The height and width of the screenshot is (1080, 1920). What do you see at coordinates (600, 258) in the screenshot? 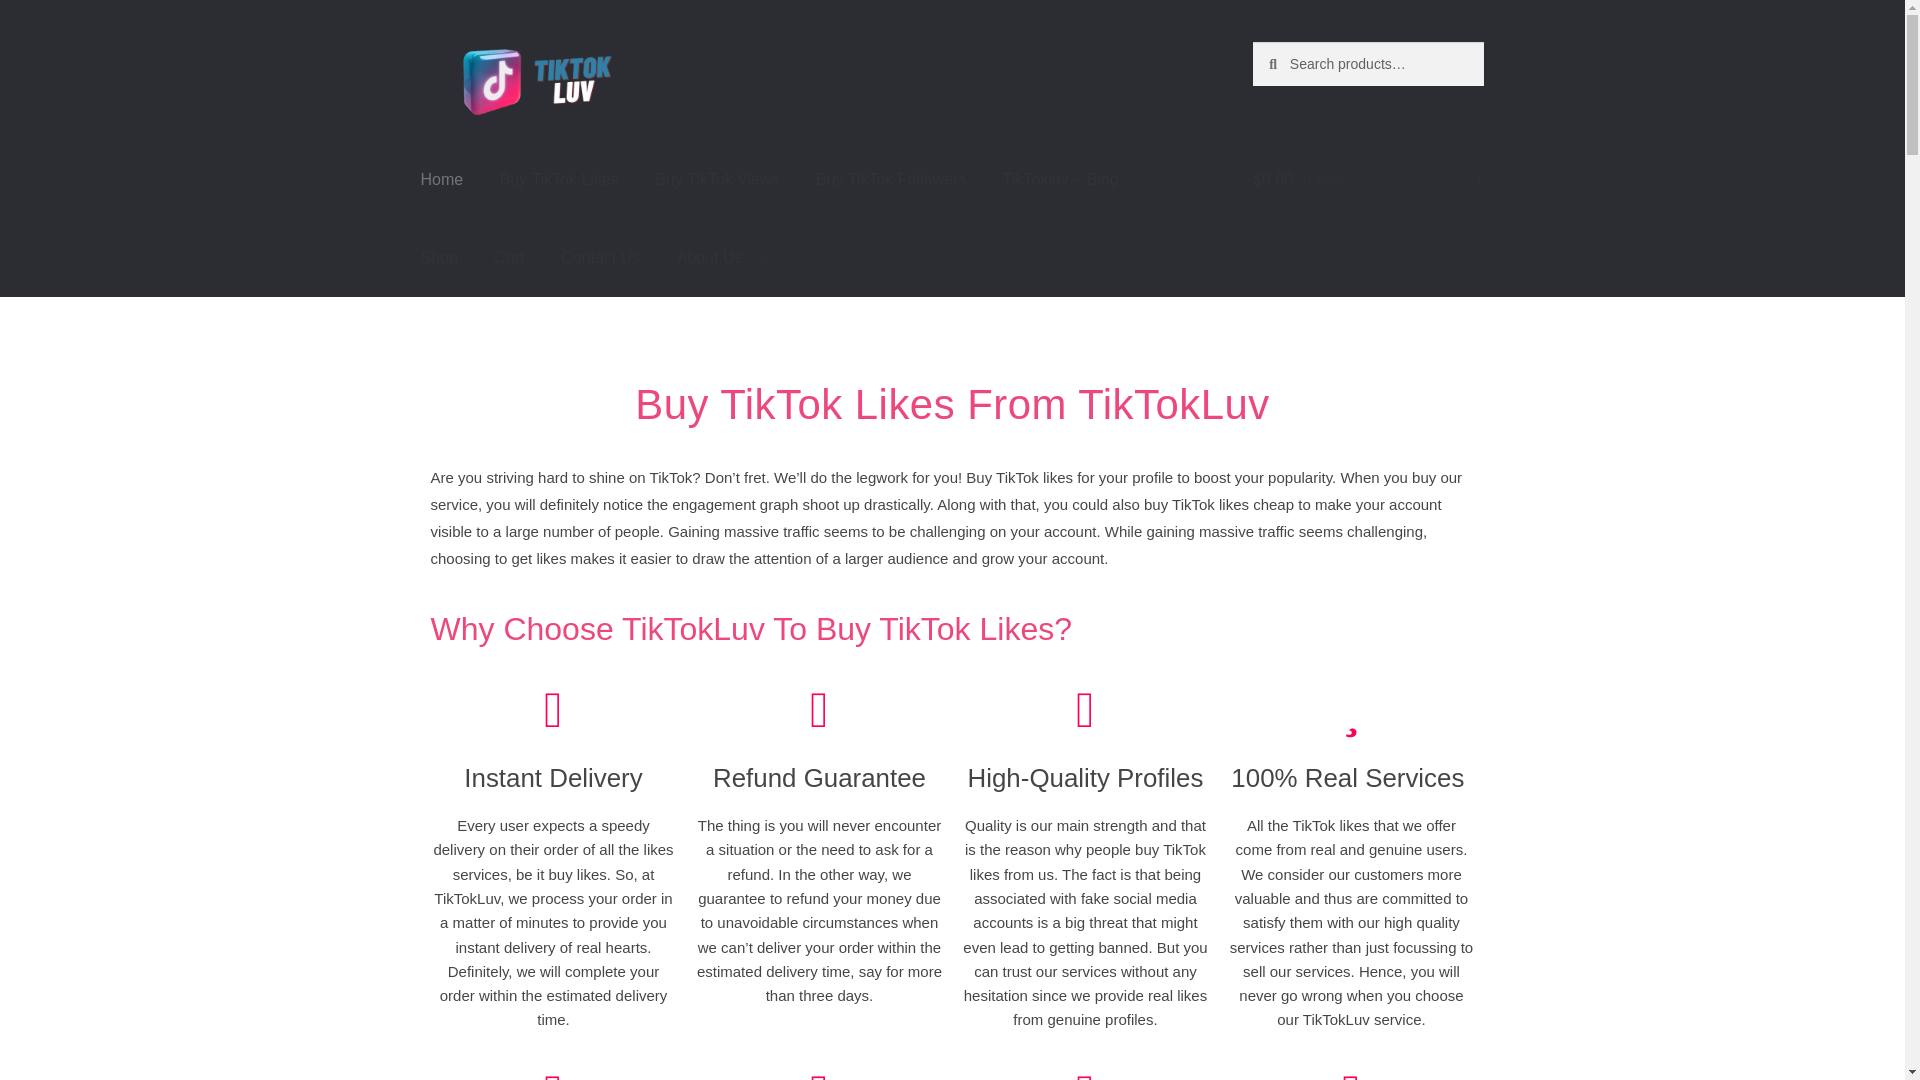
I see `Contact Us` at bounding box center [600, 258].